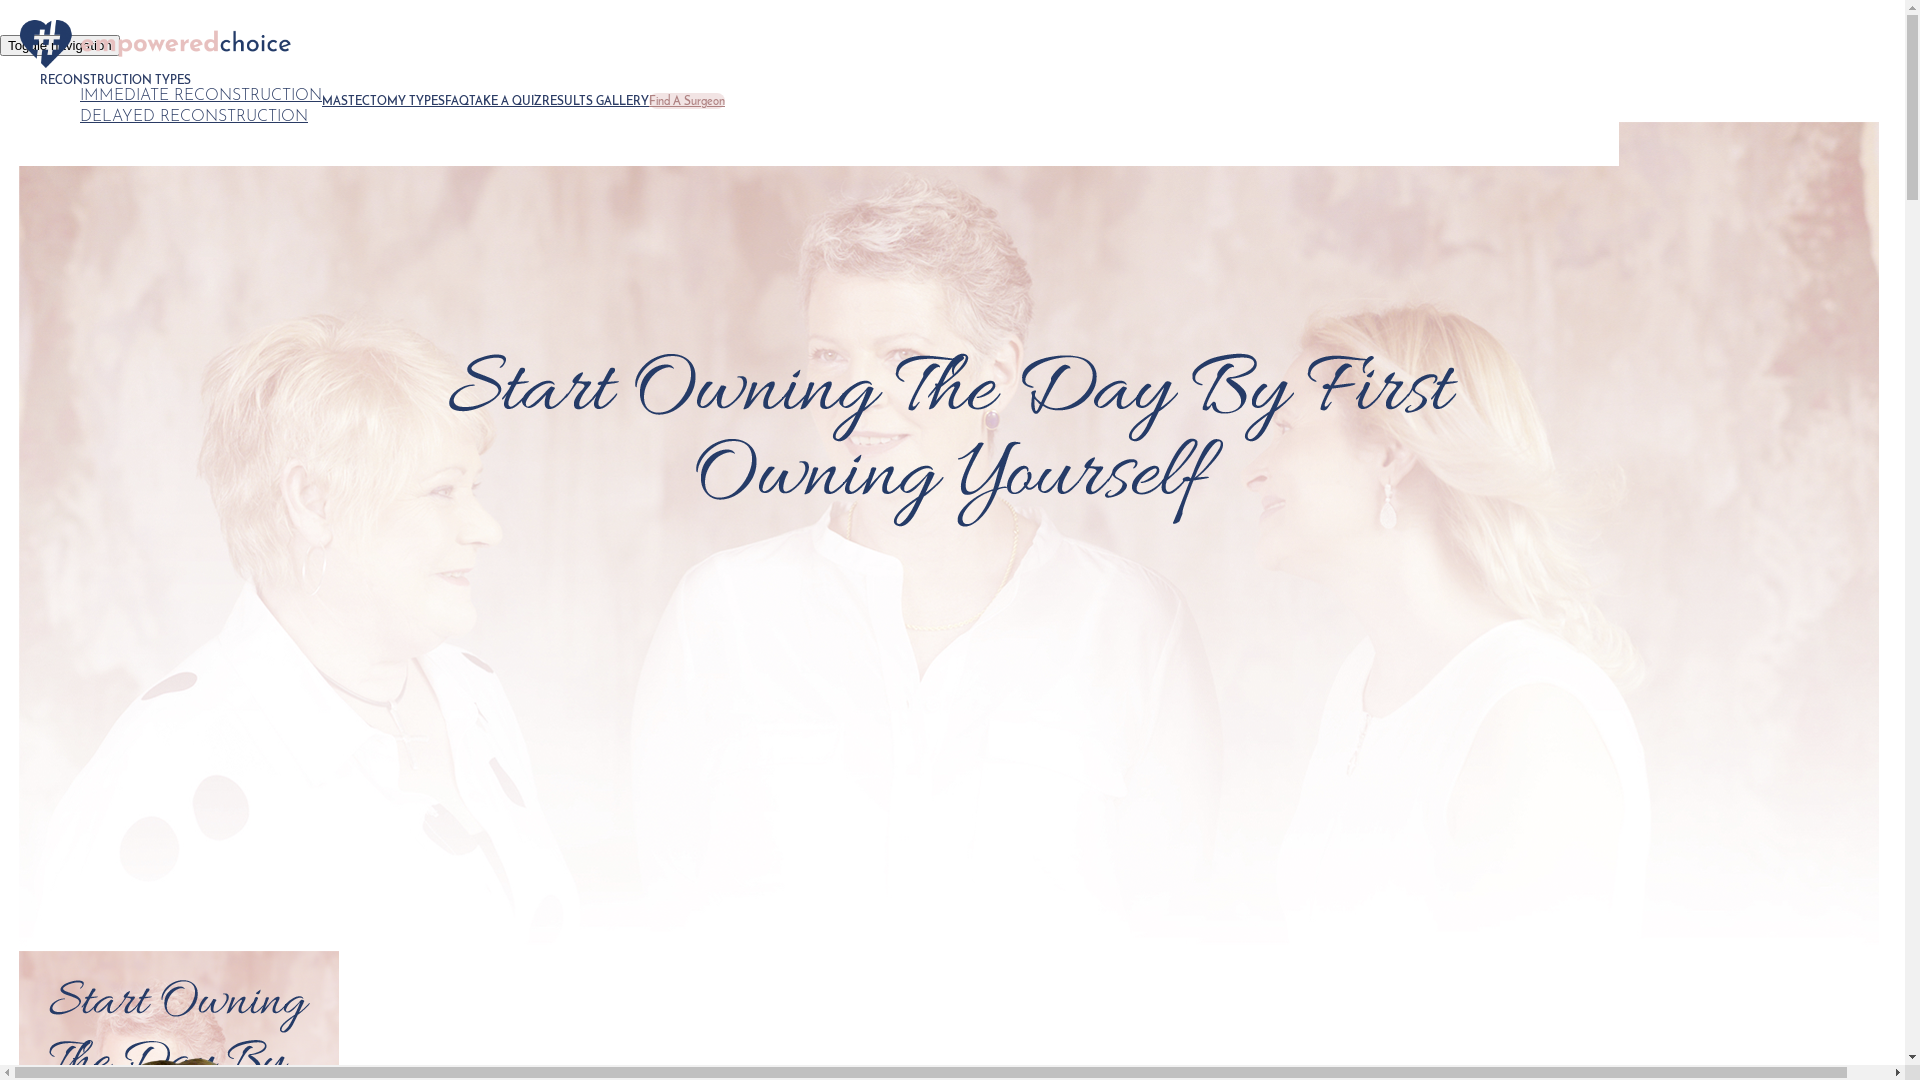 This screenshot has height=1080, width=1920. Describe the element at coordinates (73, 432) in the screenshot. I see `Close` at that location.